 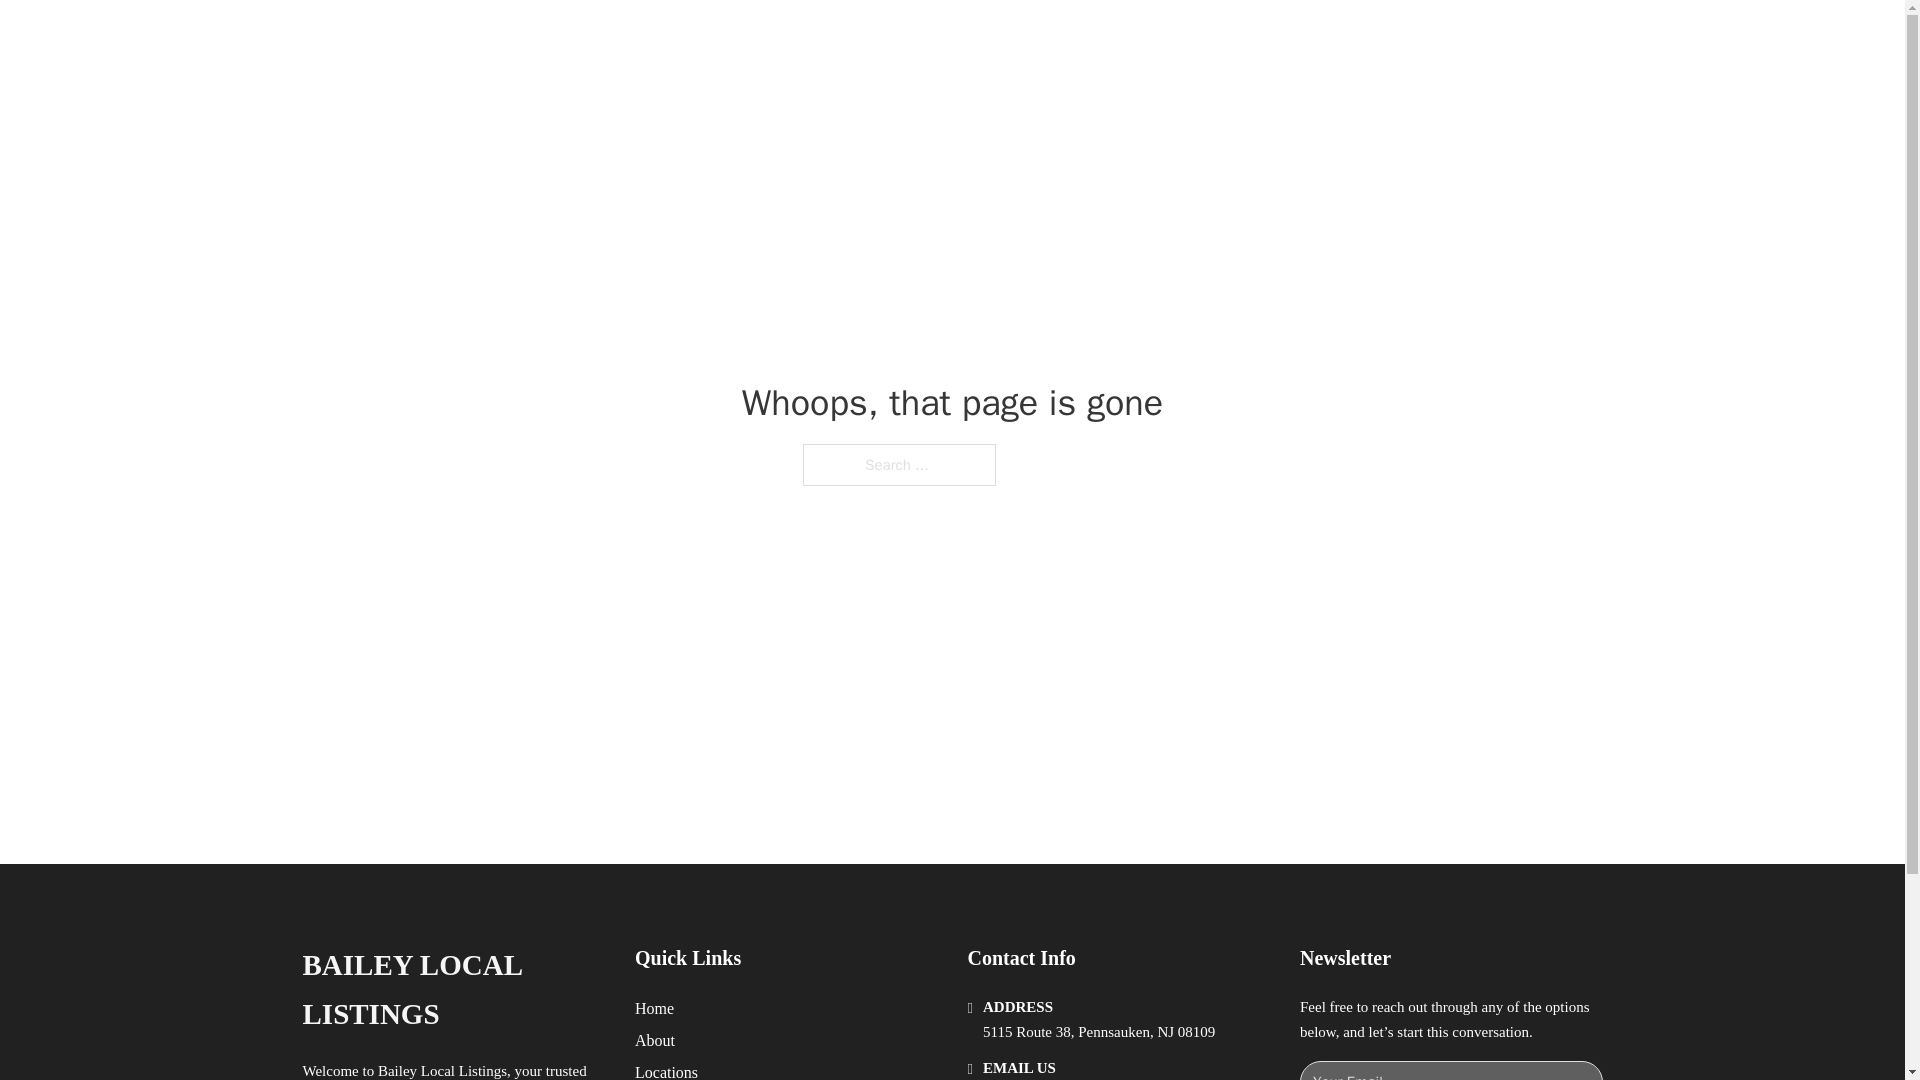 What do you see at coordinates (1306, 38) in the screenshot?
I see `LOCATIONS` at bounding box center [1306, 38].